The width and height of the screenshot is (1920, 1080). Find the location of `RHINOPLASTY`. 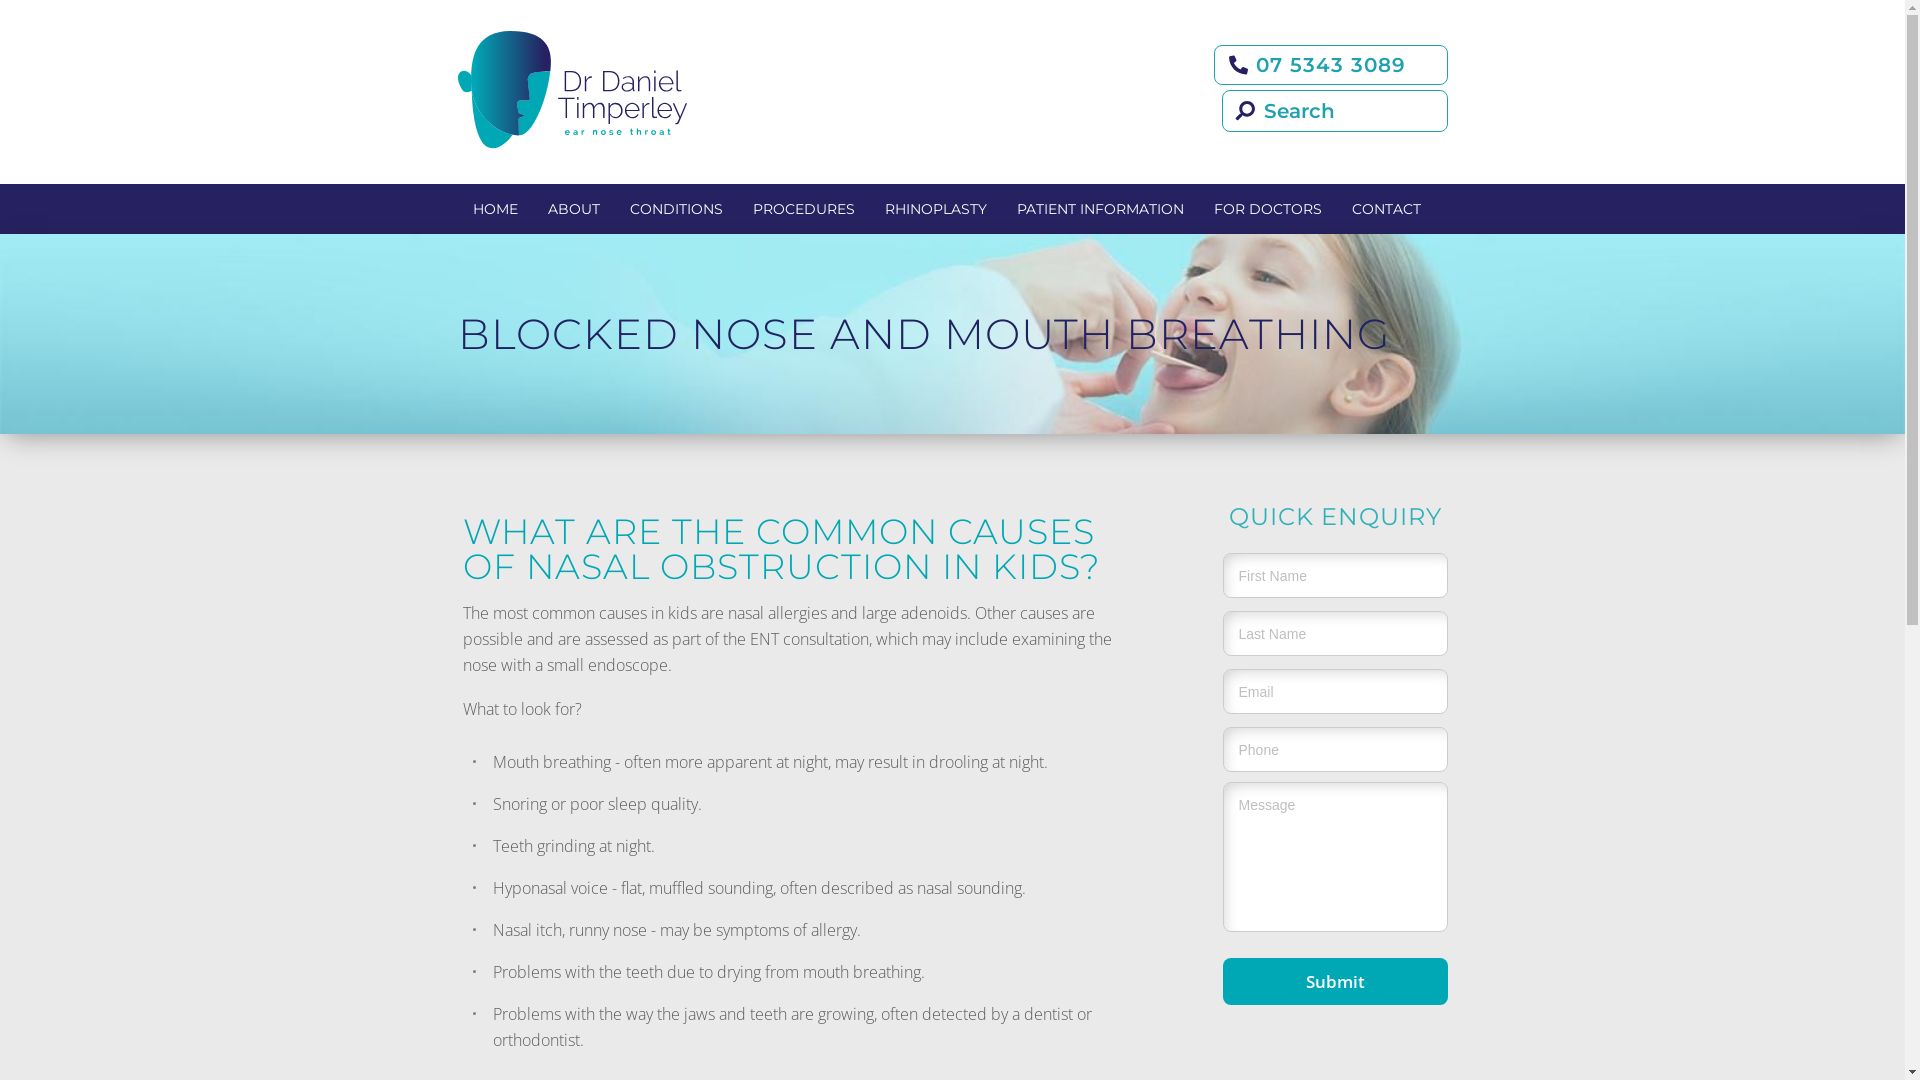

RHINOPLASTY is located at coordinates (936, 209).